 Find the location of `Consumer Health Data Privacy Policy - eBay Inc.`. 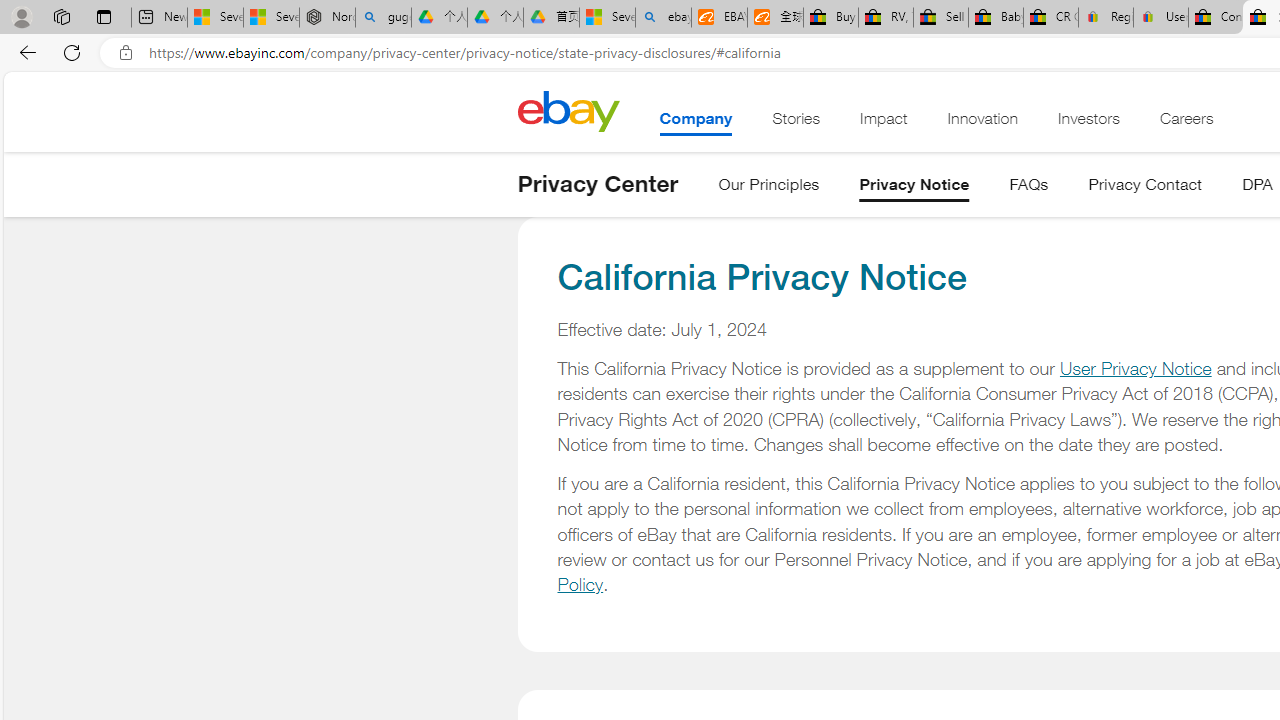

Consumer Health Data Privacy Policy - eBay Inc. is located at coordinates (1216, 18).